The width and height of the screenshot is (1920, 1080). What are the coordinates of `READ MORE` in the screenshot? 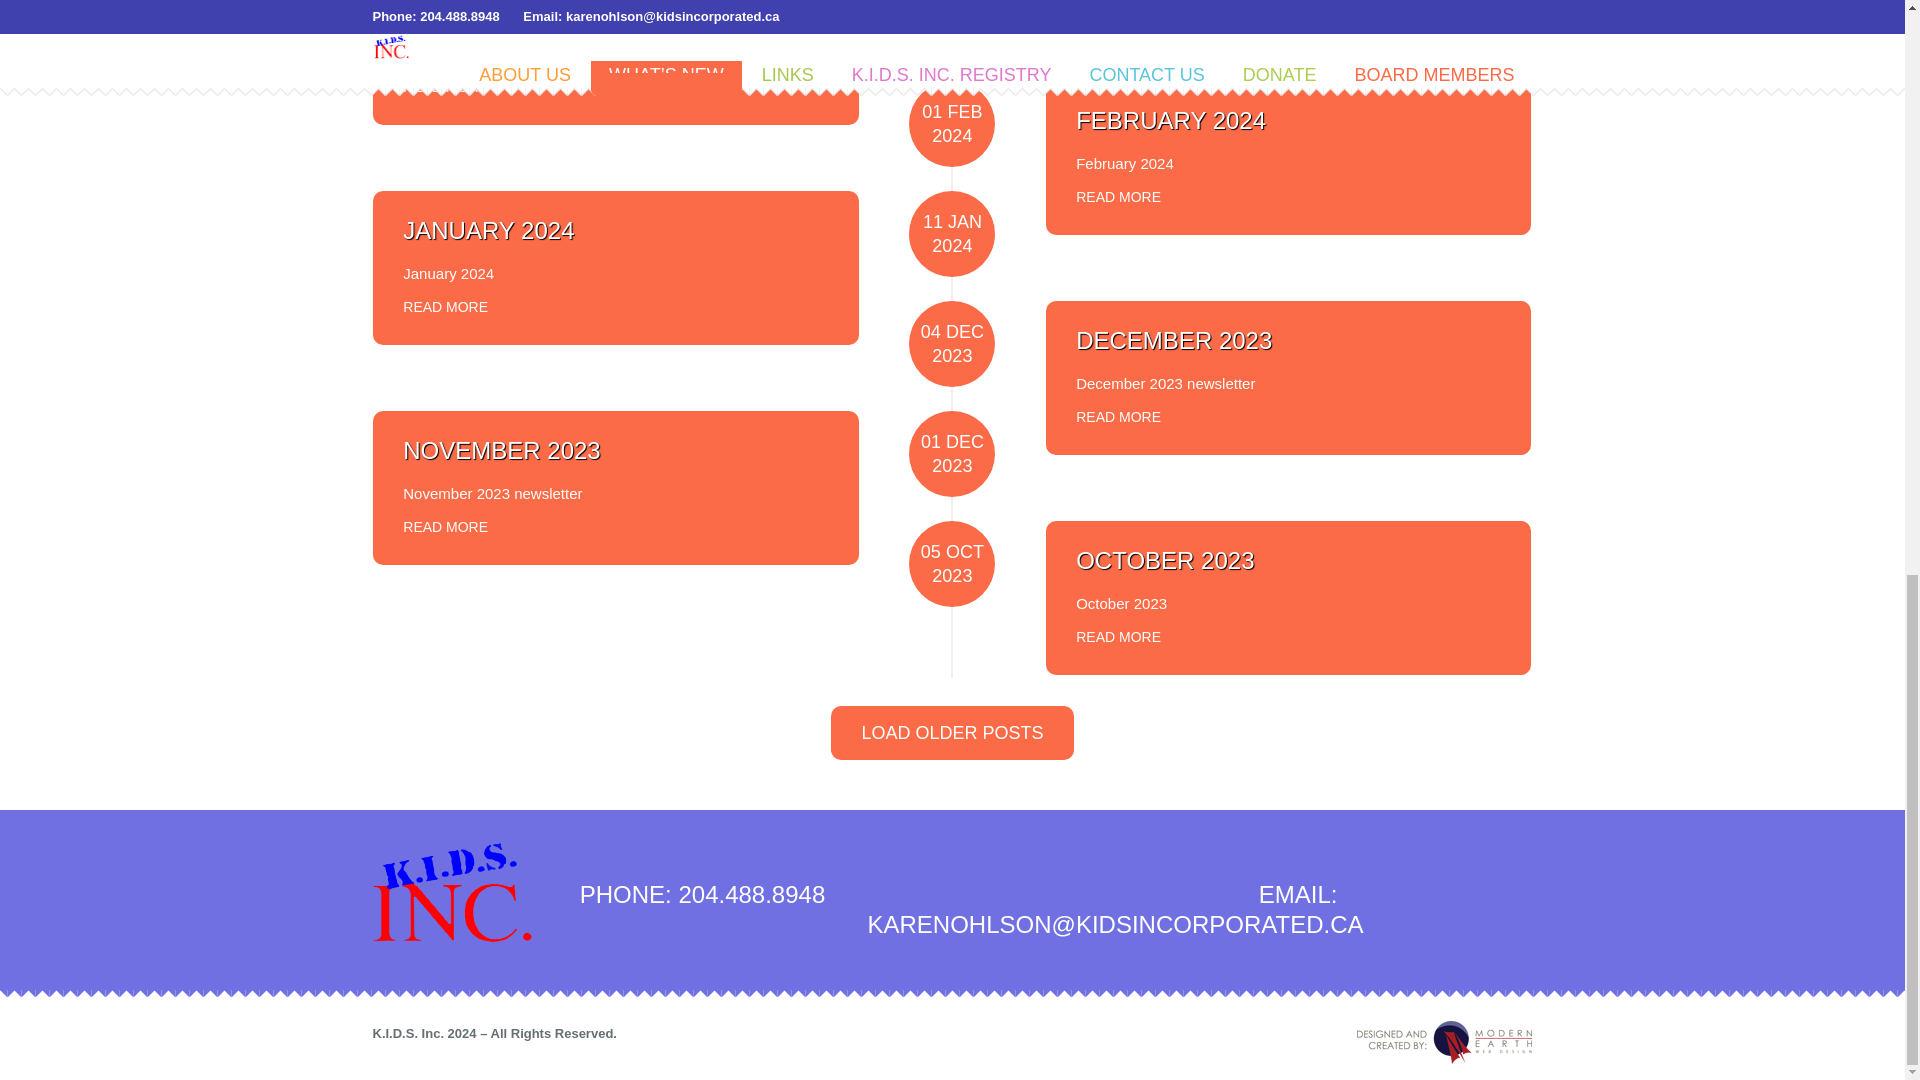 It's located at (445, 302).